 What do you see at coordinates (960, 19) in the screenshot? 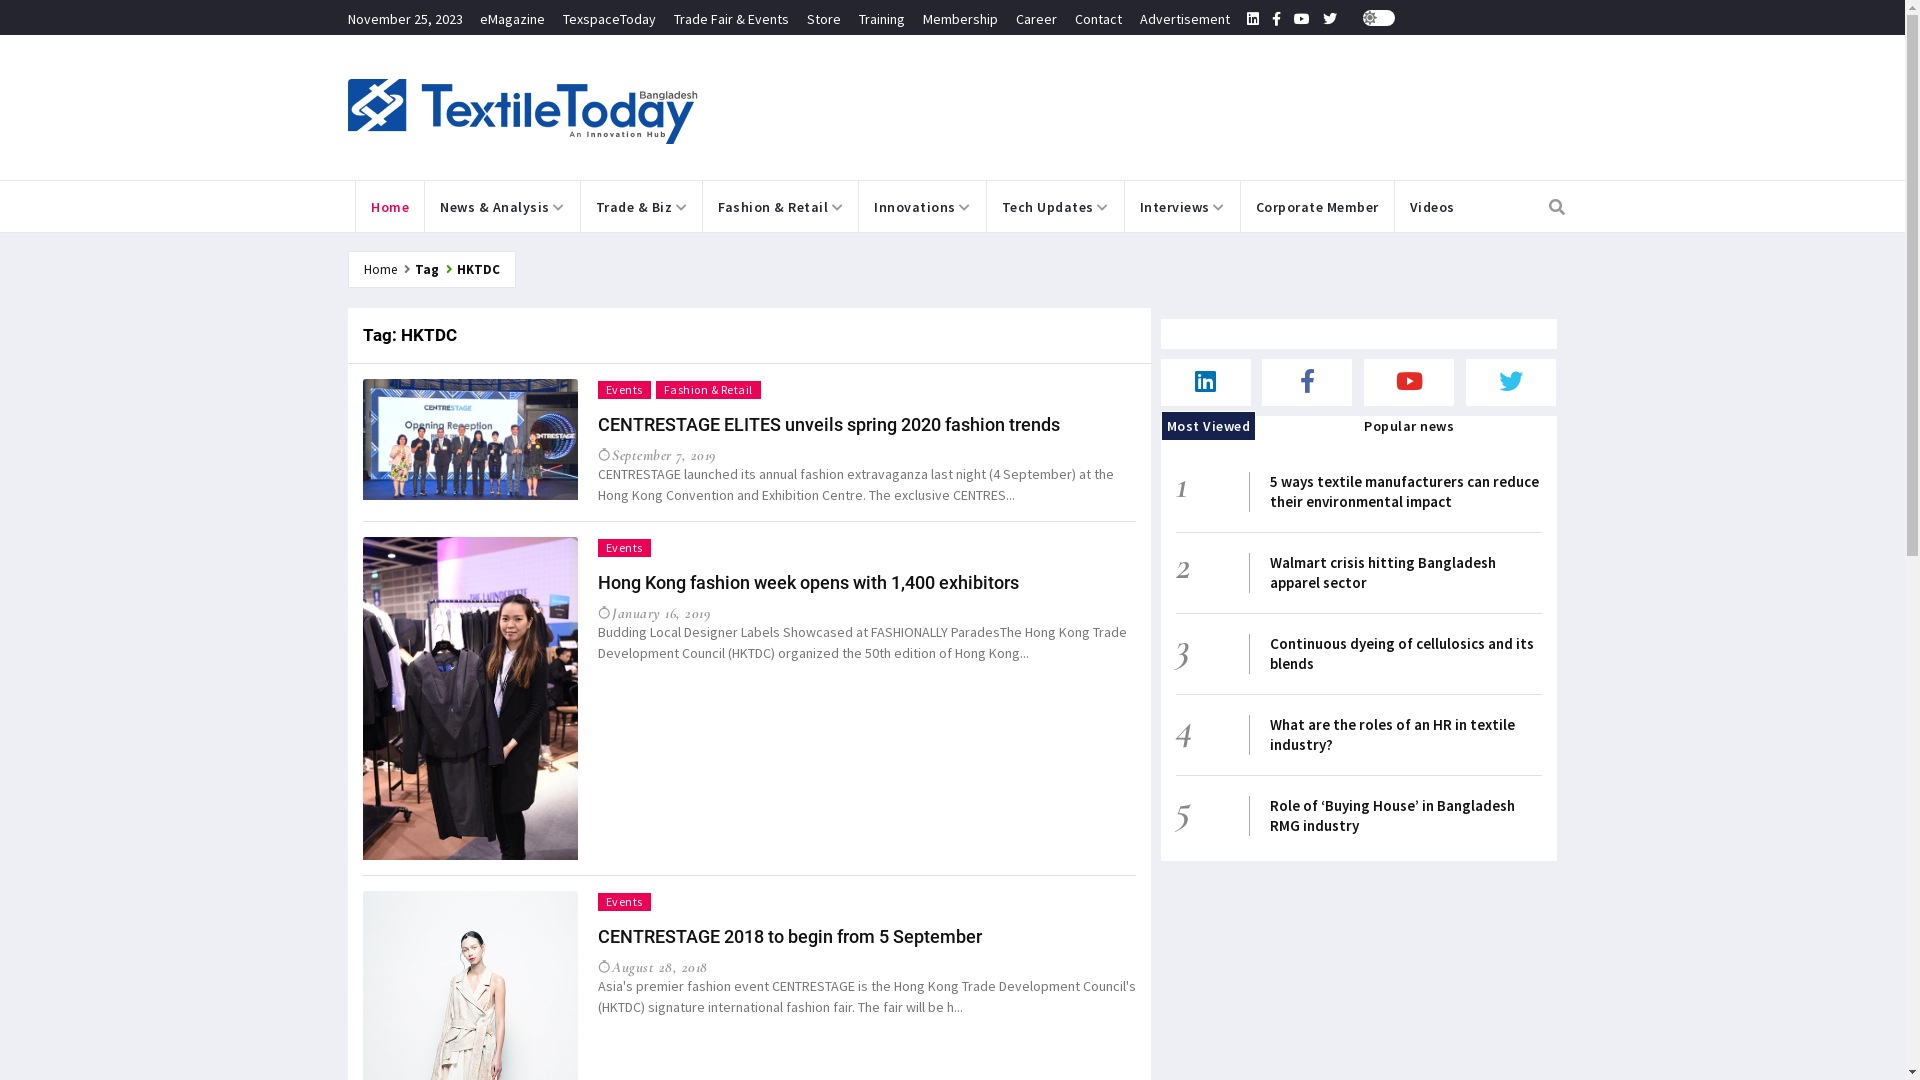
I see `Membership` at bounding box center [960, 19].